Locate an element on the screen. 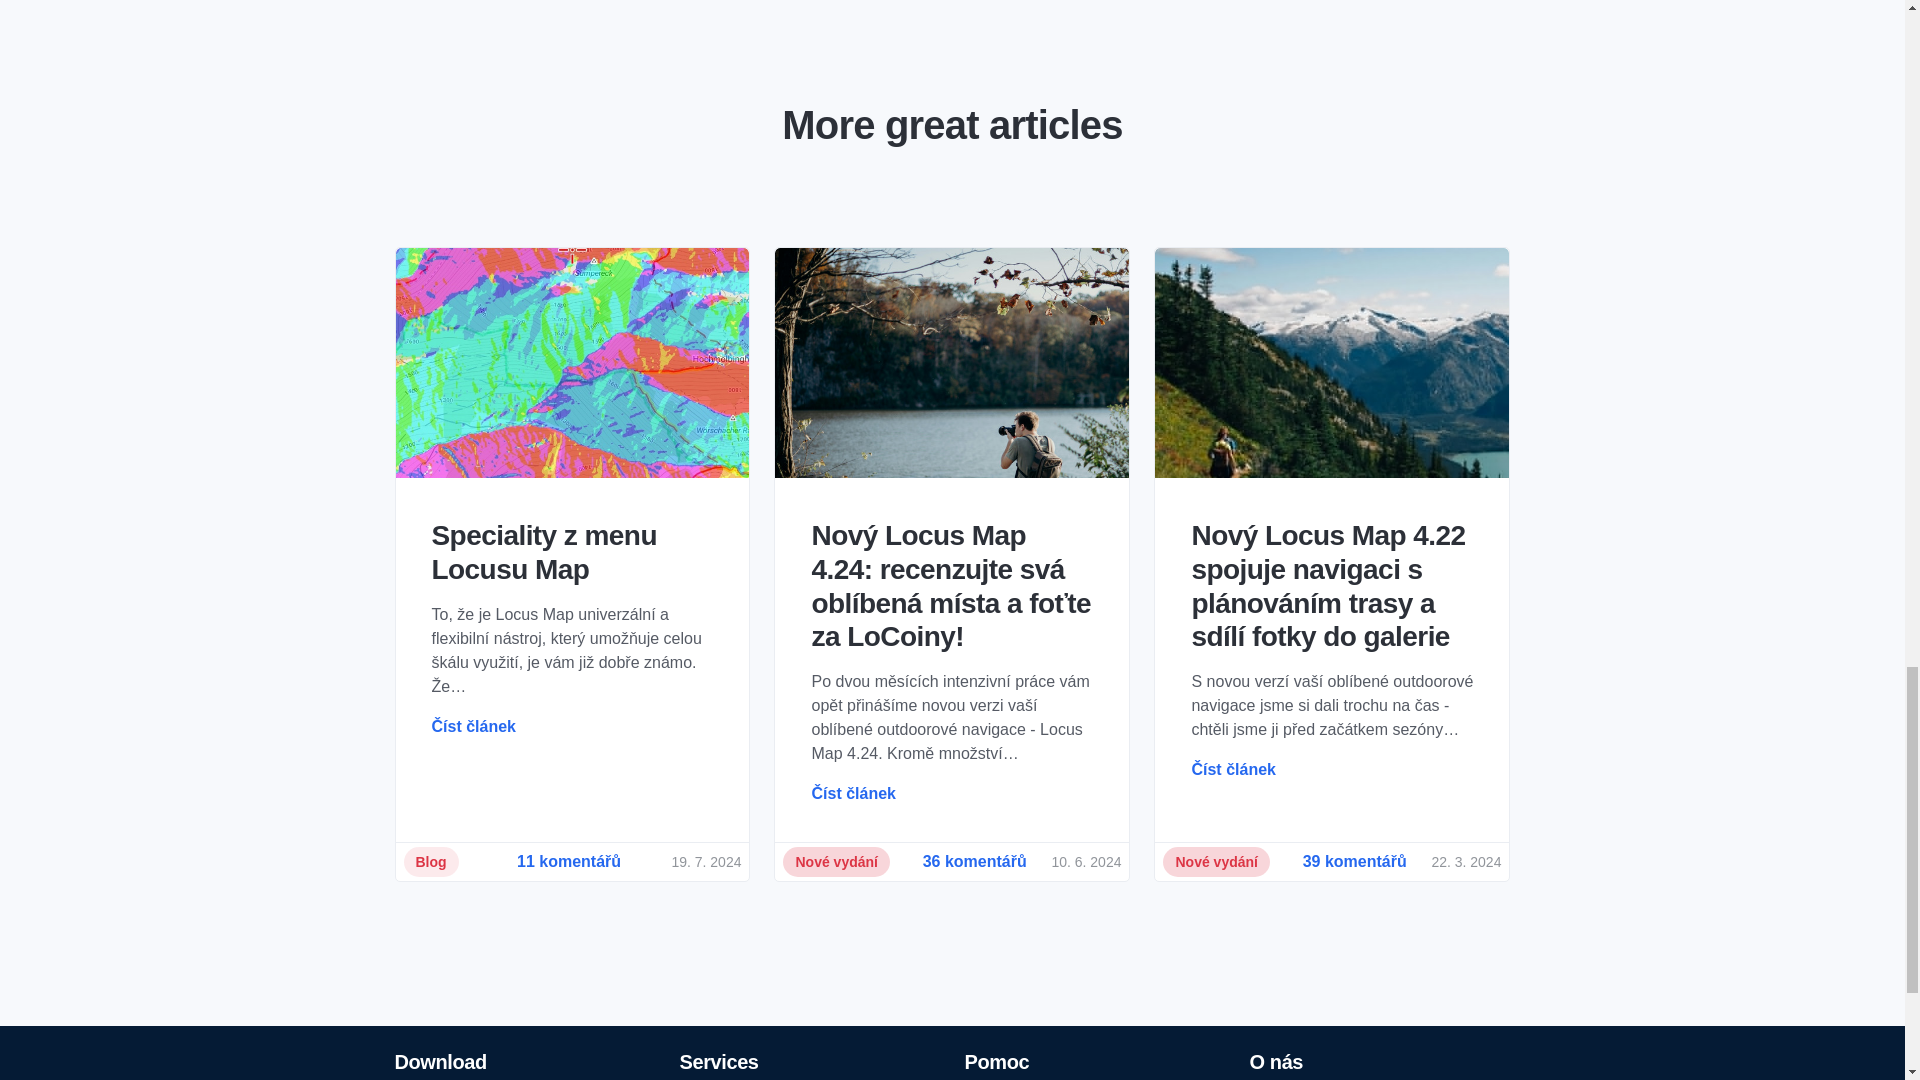  Blog is located at coordinates (430, 861).